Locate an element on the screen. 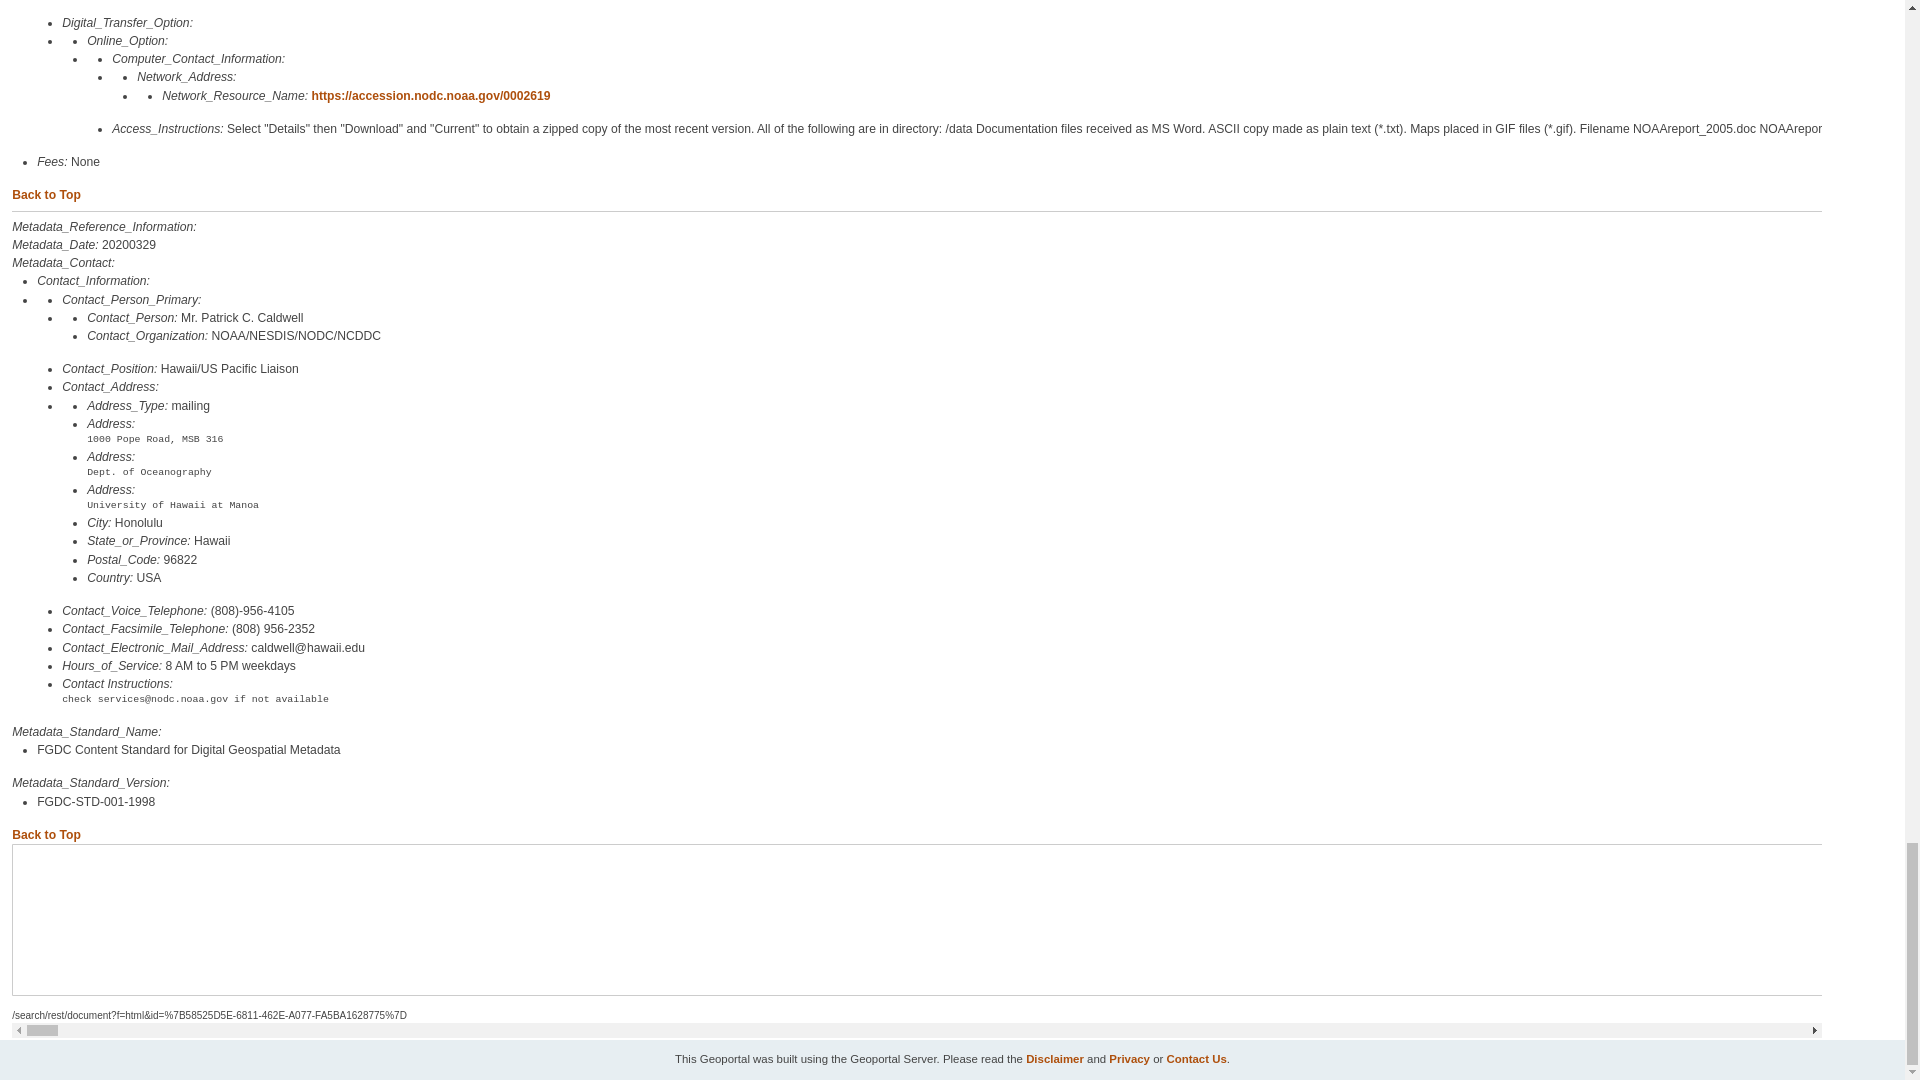 This screenshot has width=1920, height=1080. Disclaimer is located at coordinates (1054, 1058).